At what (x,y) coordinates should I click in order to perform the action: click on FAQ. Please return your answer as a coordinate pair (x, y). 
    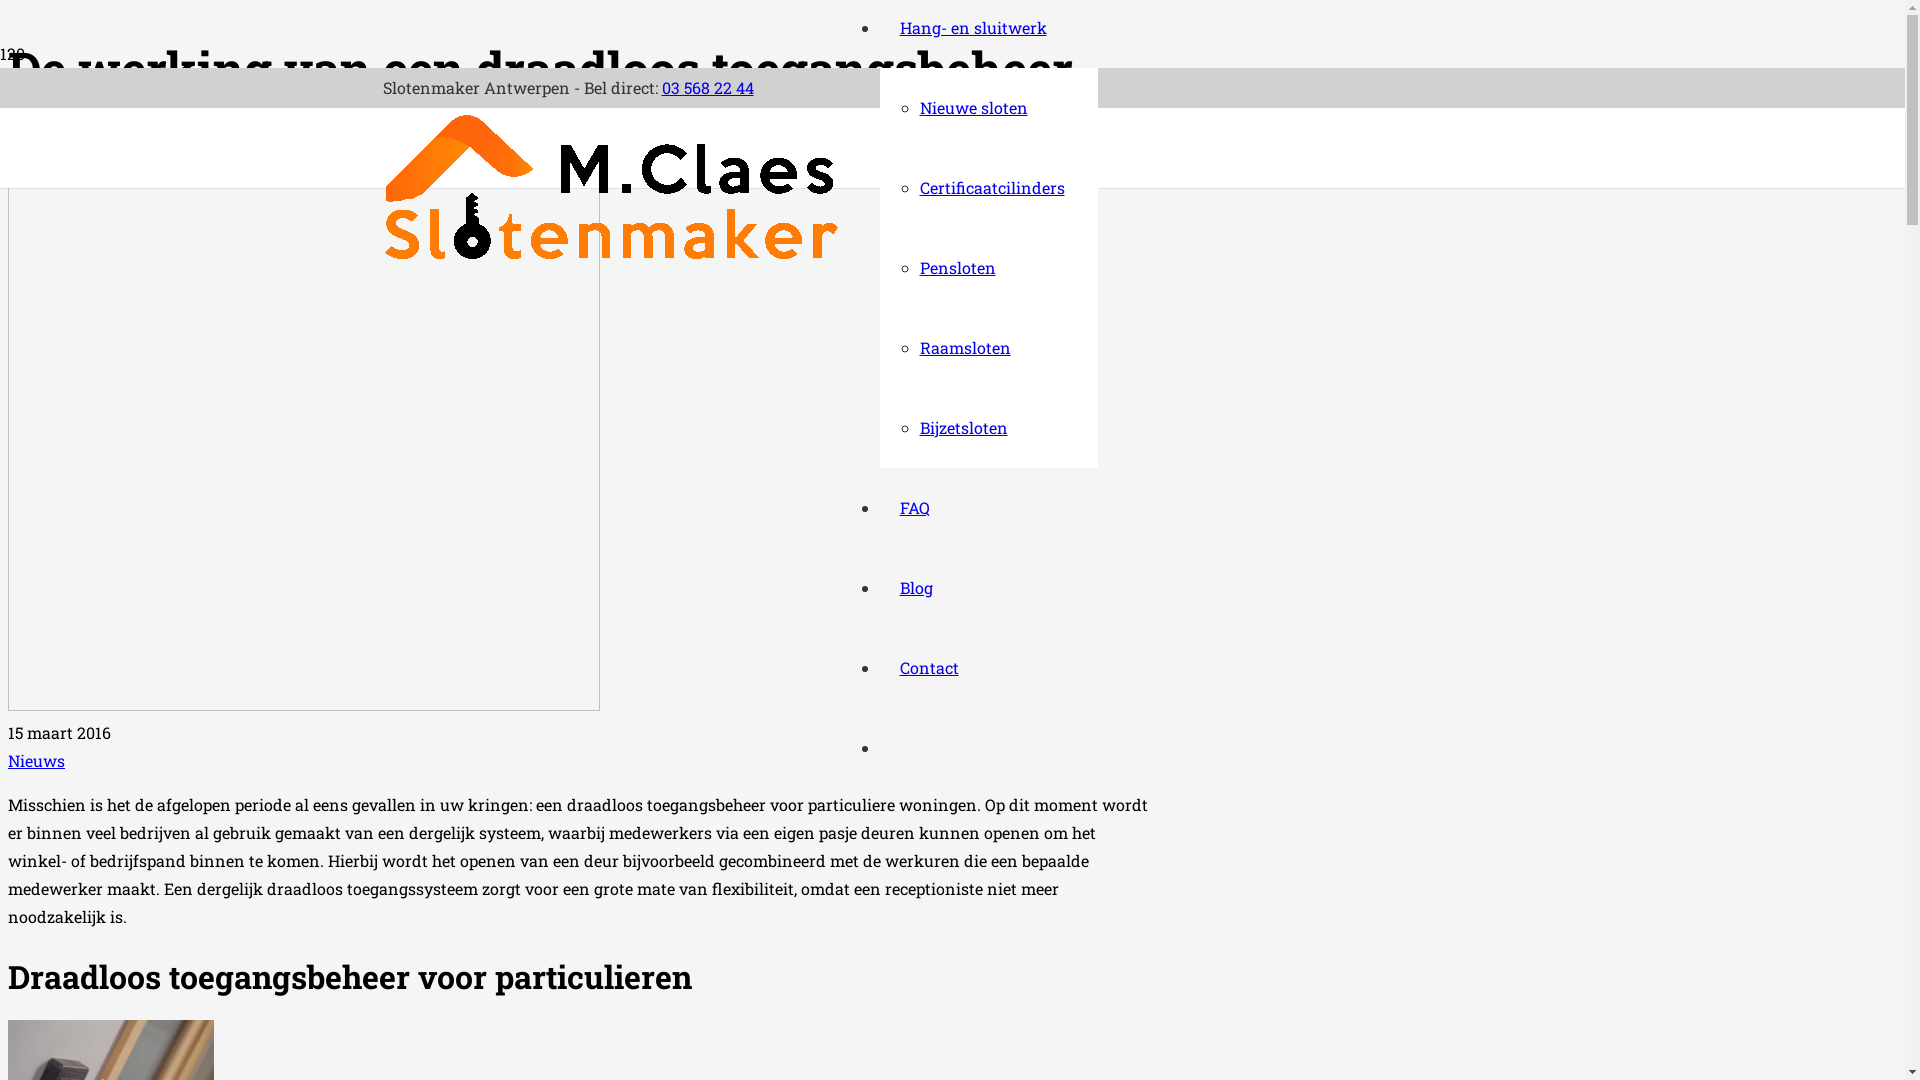
    Looking at the image, I should click on (915, 508).